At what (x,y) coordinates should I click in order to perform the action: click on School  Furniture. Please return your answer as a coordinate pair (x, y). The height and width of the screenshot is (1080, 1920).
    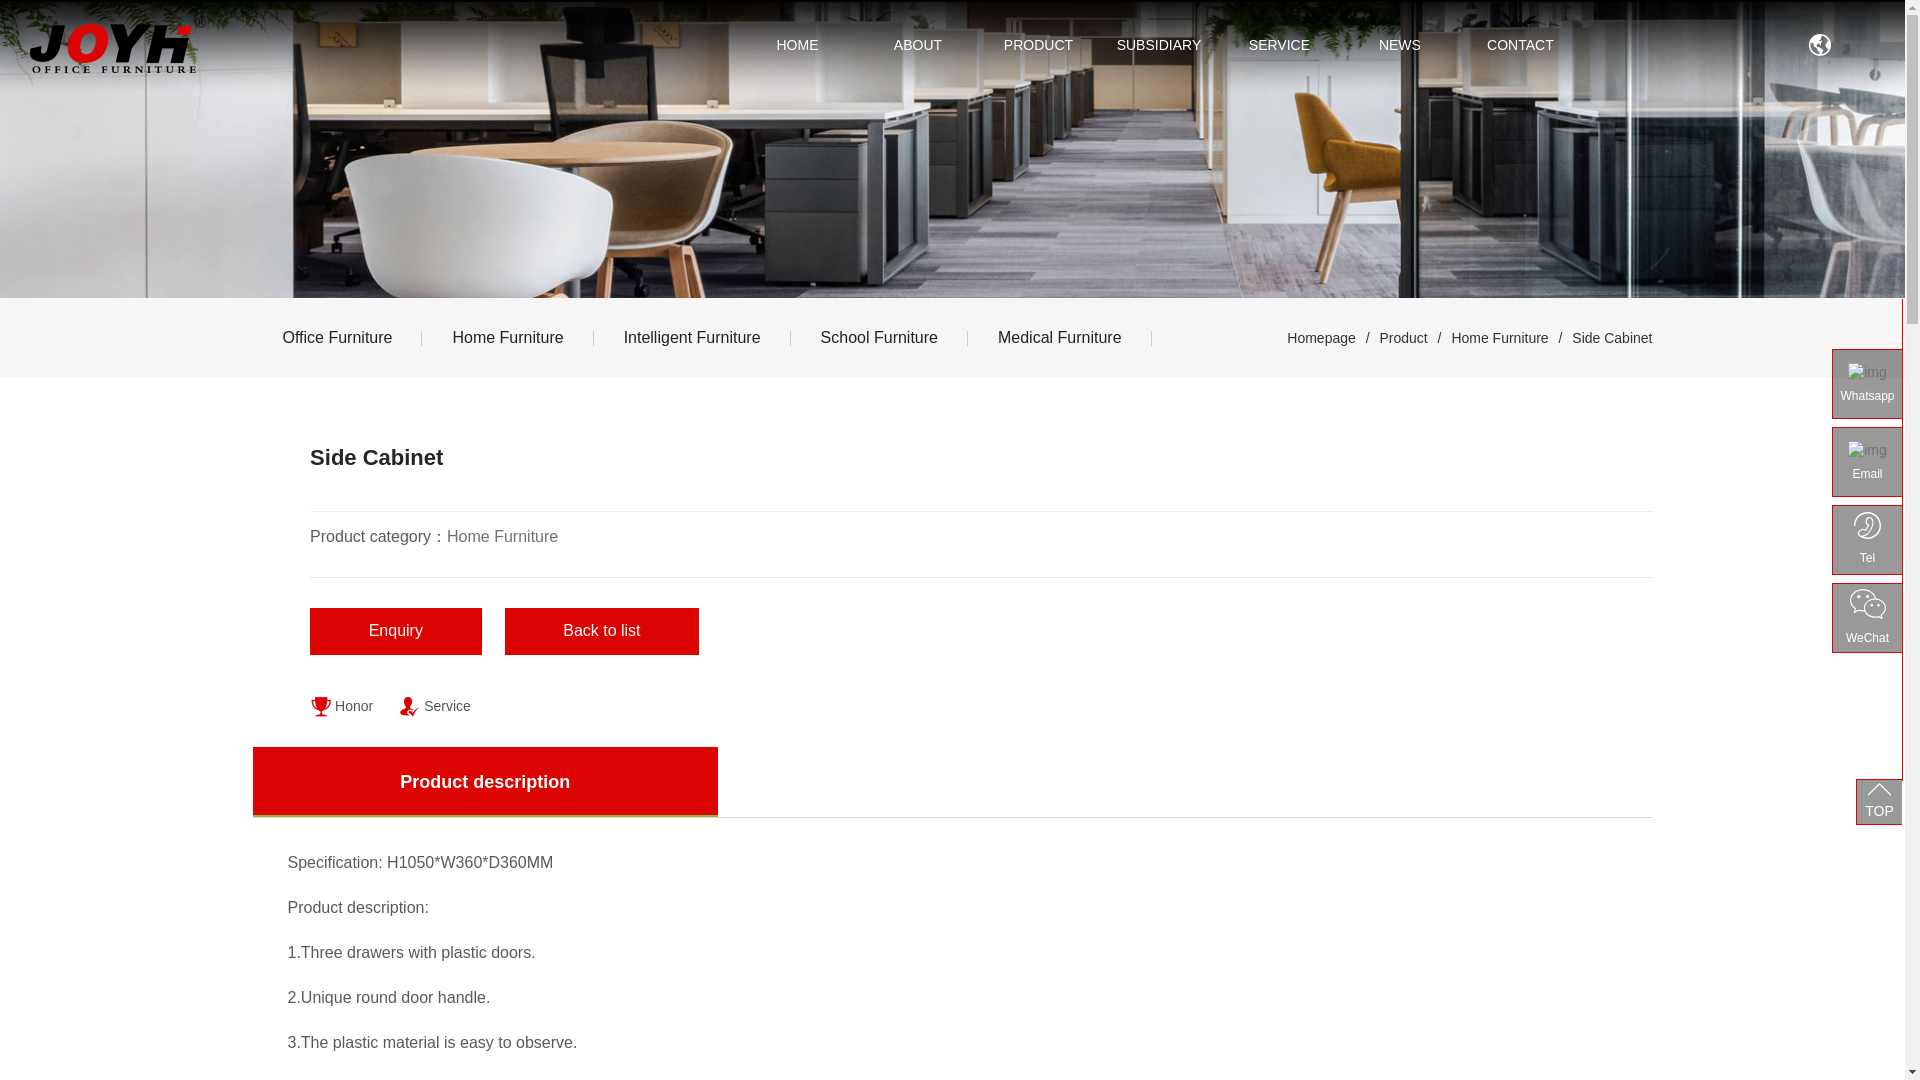
    Looking at the image, I should click on (879, 338).